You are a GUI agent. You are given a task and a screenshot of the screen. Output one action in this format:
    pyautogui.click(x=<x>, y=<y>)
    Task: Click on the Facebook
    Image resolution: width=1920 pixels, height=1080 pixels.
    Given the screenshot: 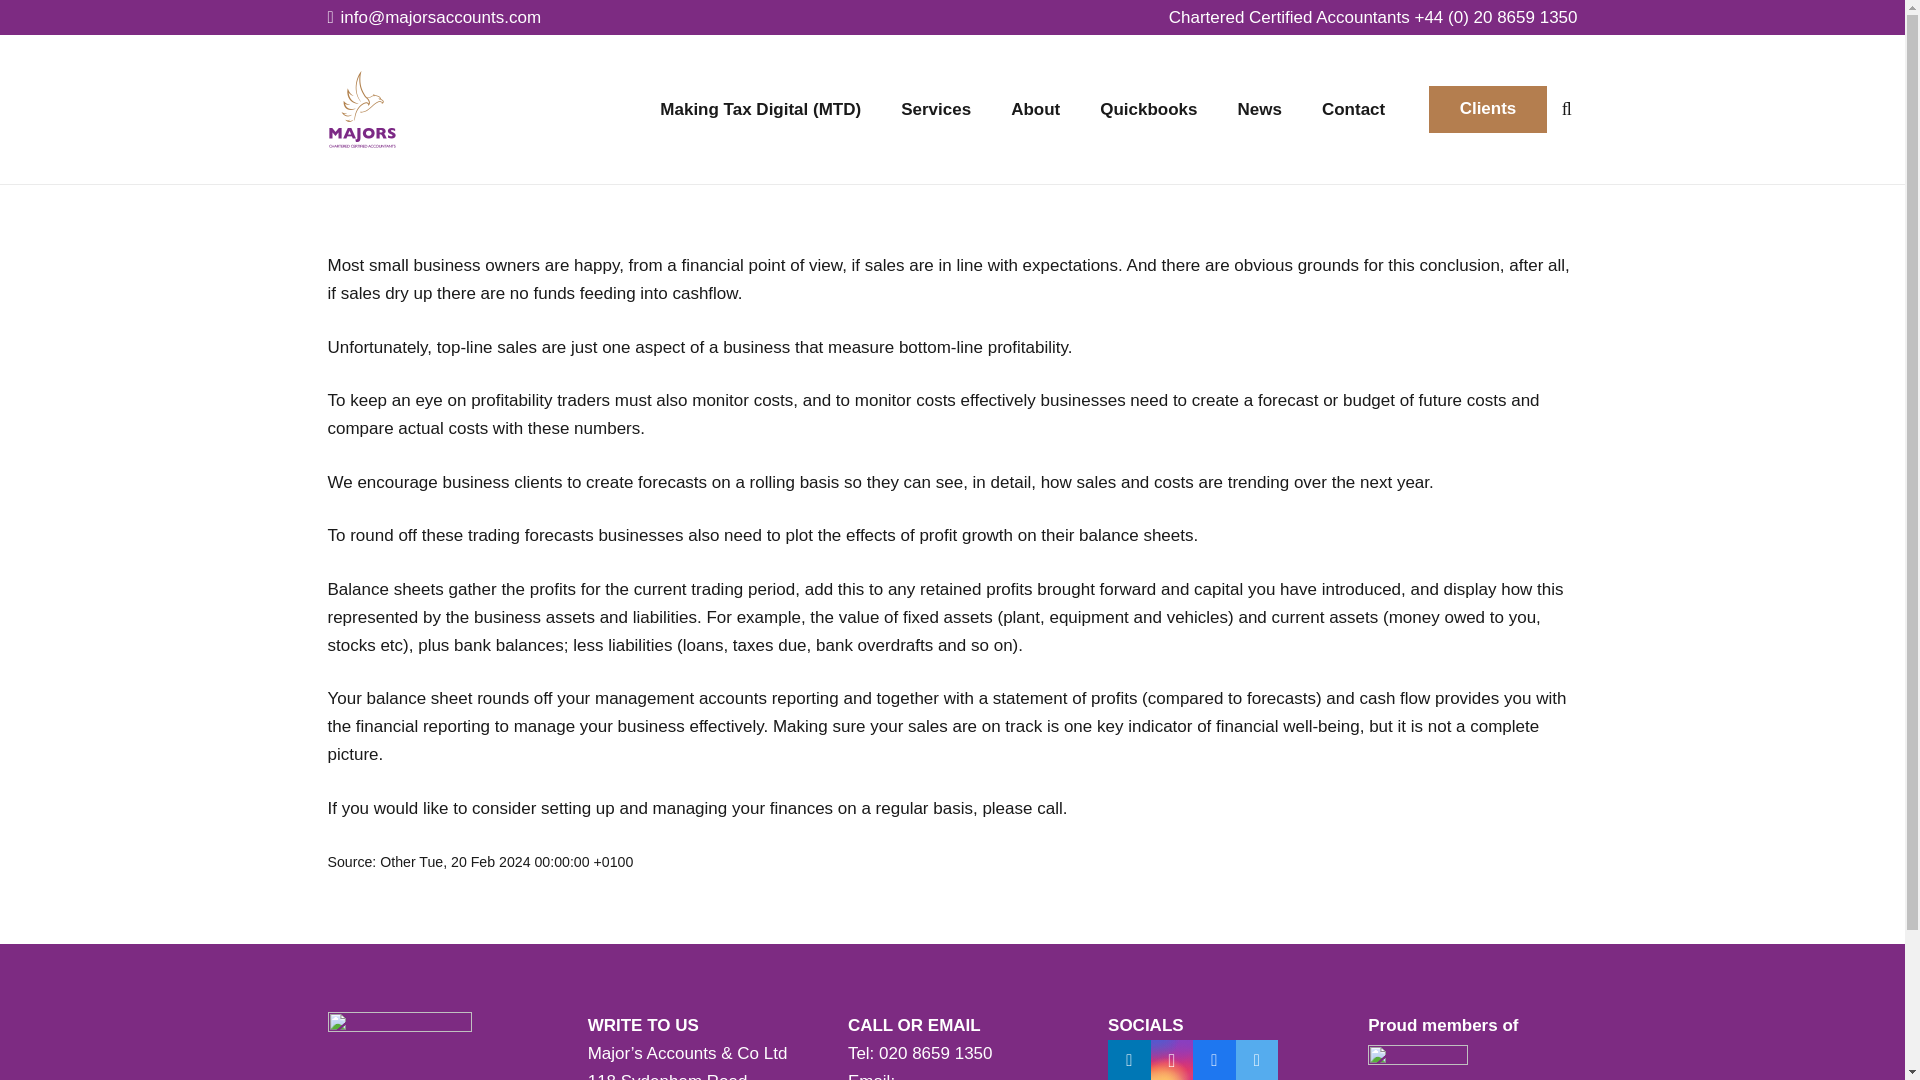 What is the action you would take?
    pyautogui.click(x=1214, y=1060)
    